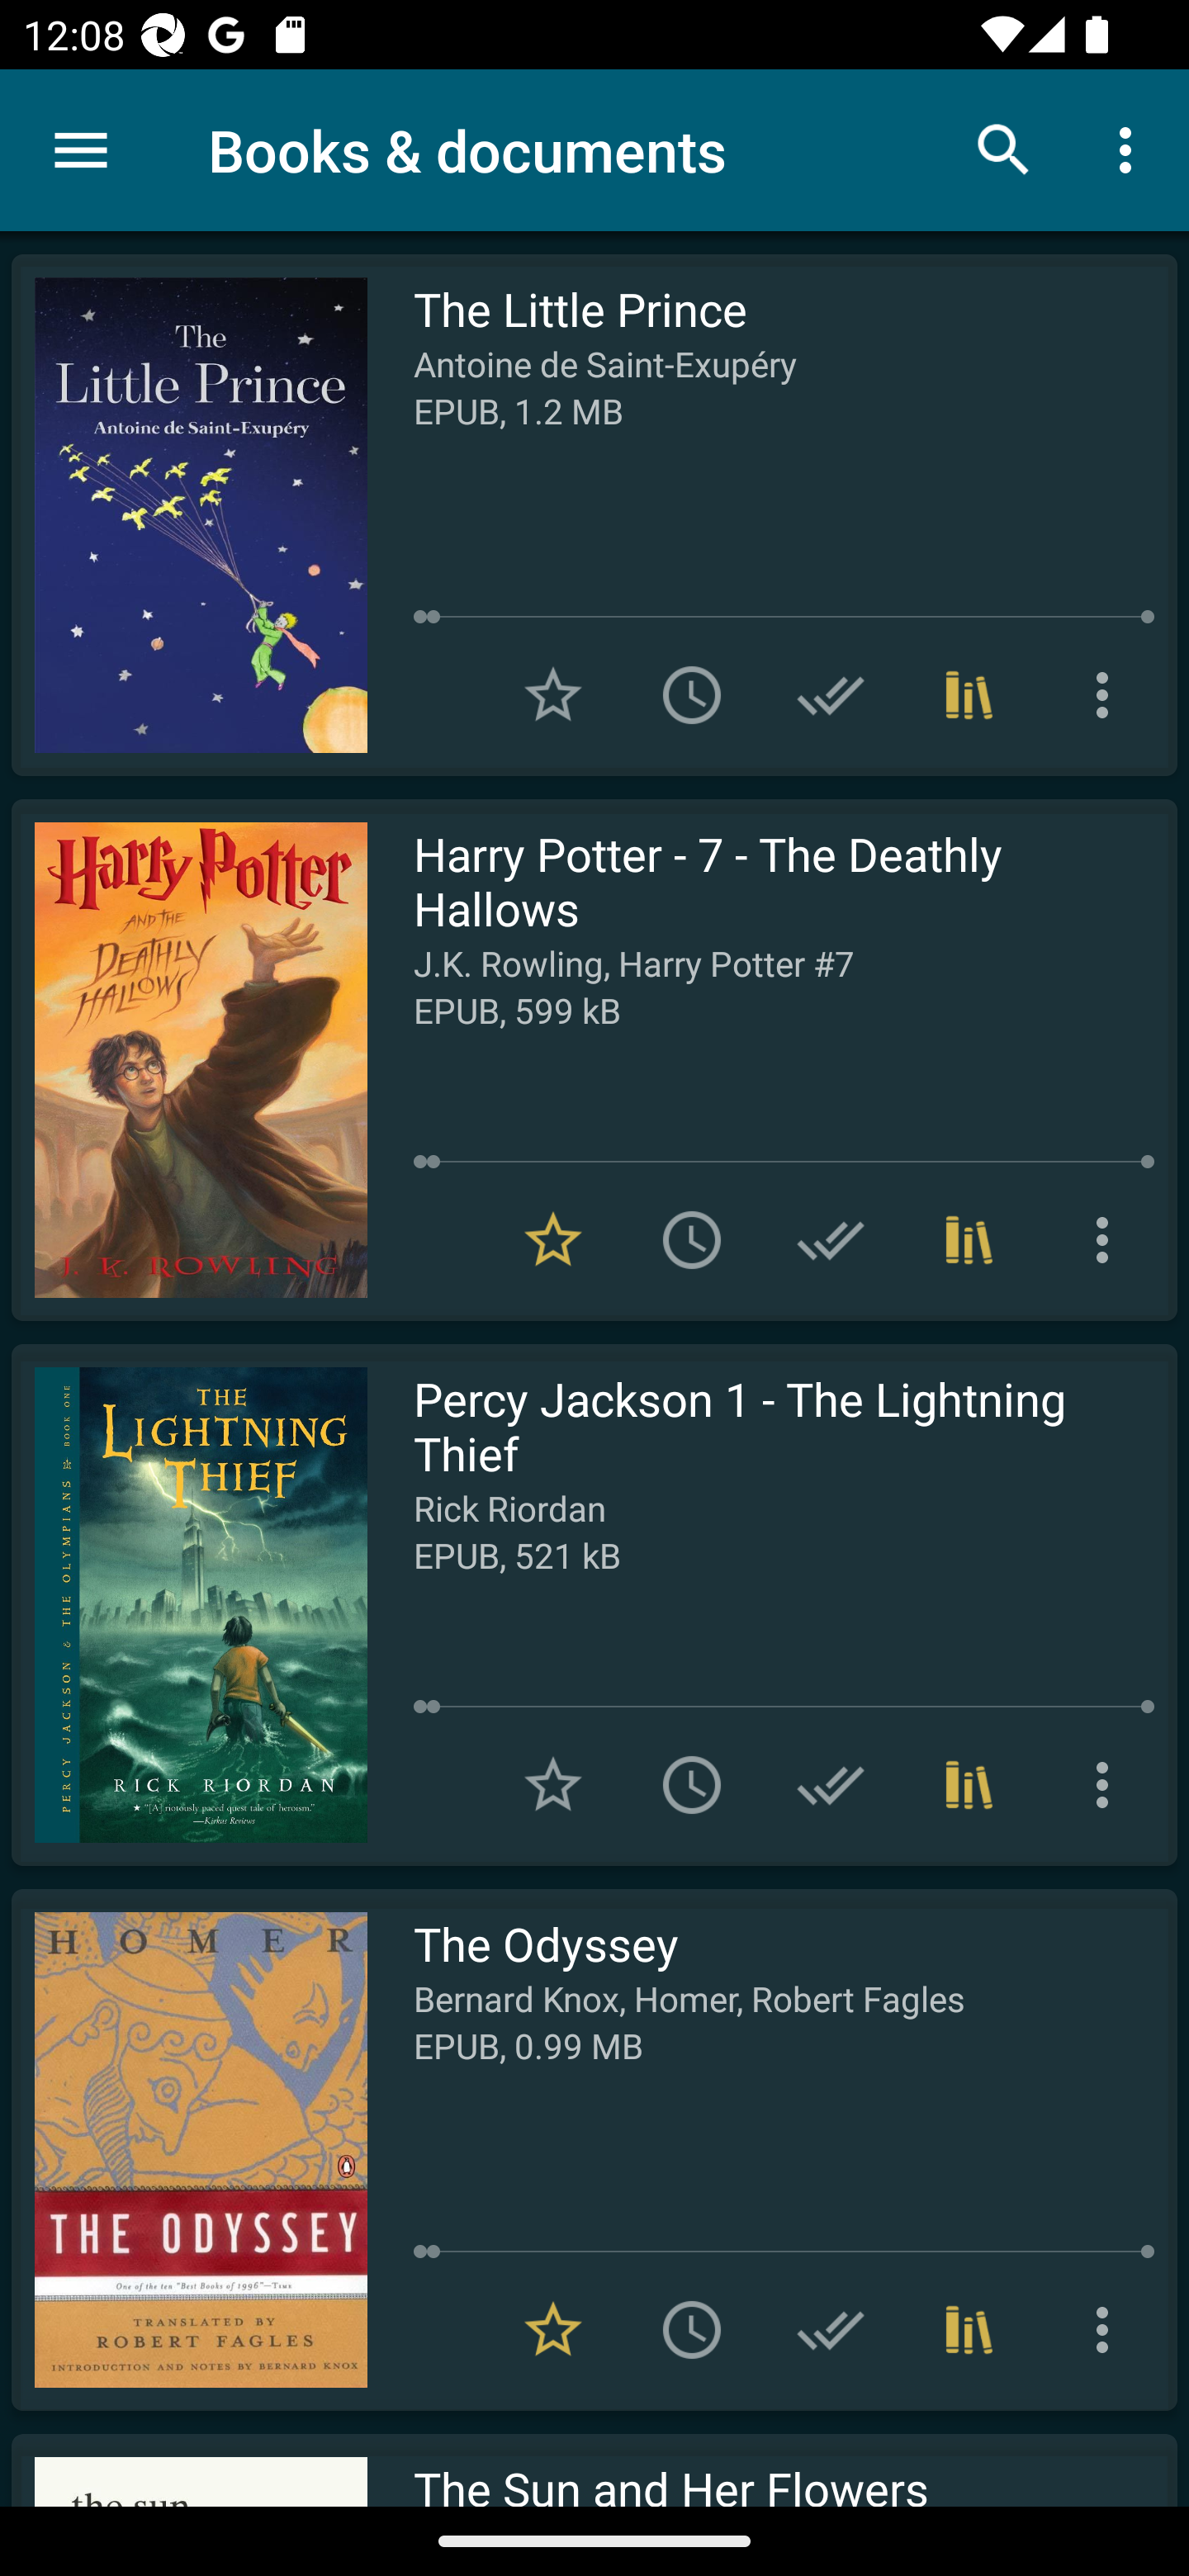  I want to click on Read Harry Potter - 7 - The Deathly Hallows, so click(189, 1060).